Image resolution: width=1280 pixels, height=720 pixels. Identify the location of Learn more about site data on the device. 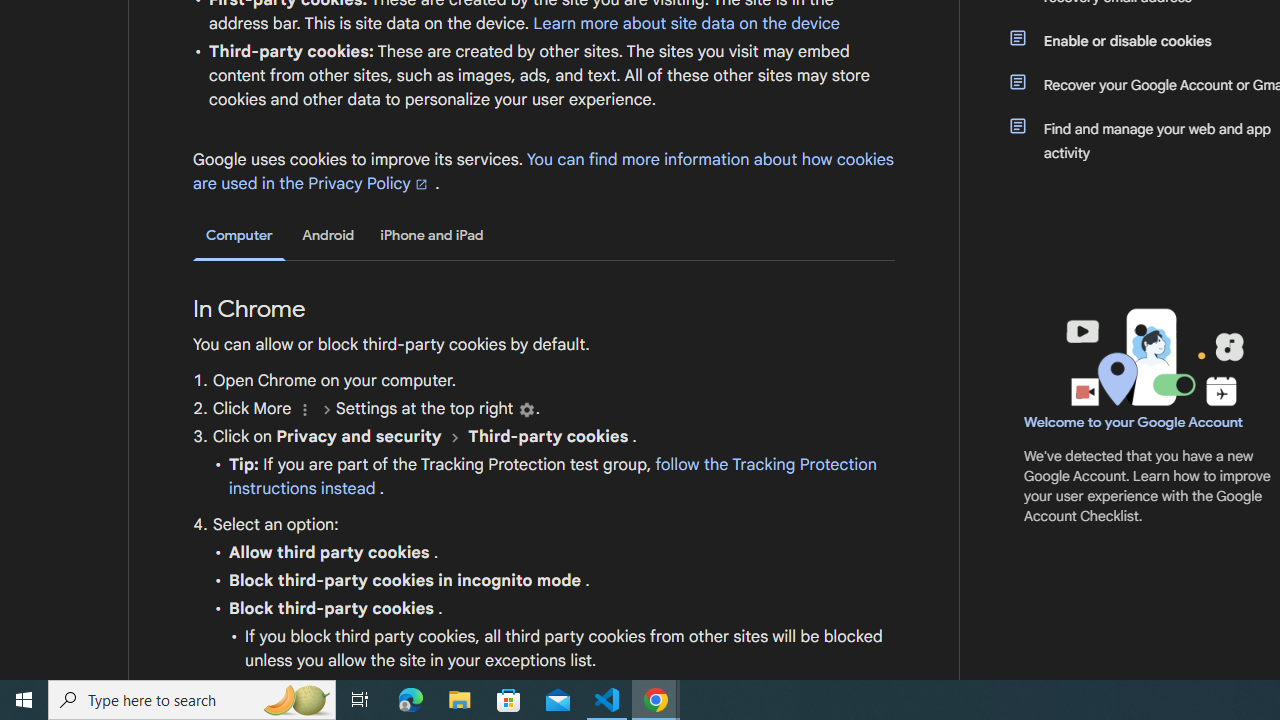
(686, 23).